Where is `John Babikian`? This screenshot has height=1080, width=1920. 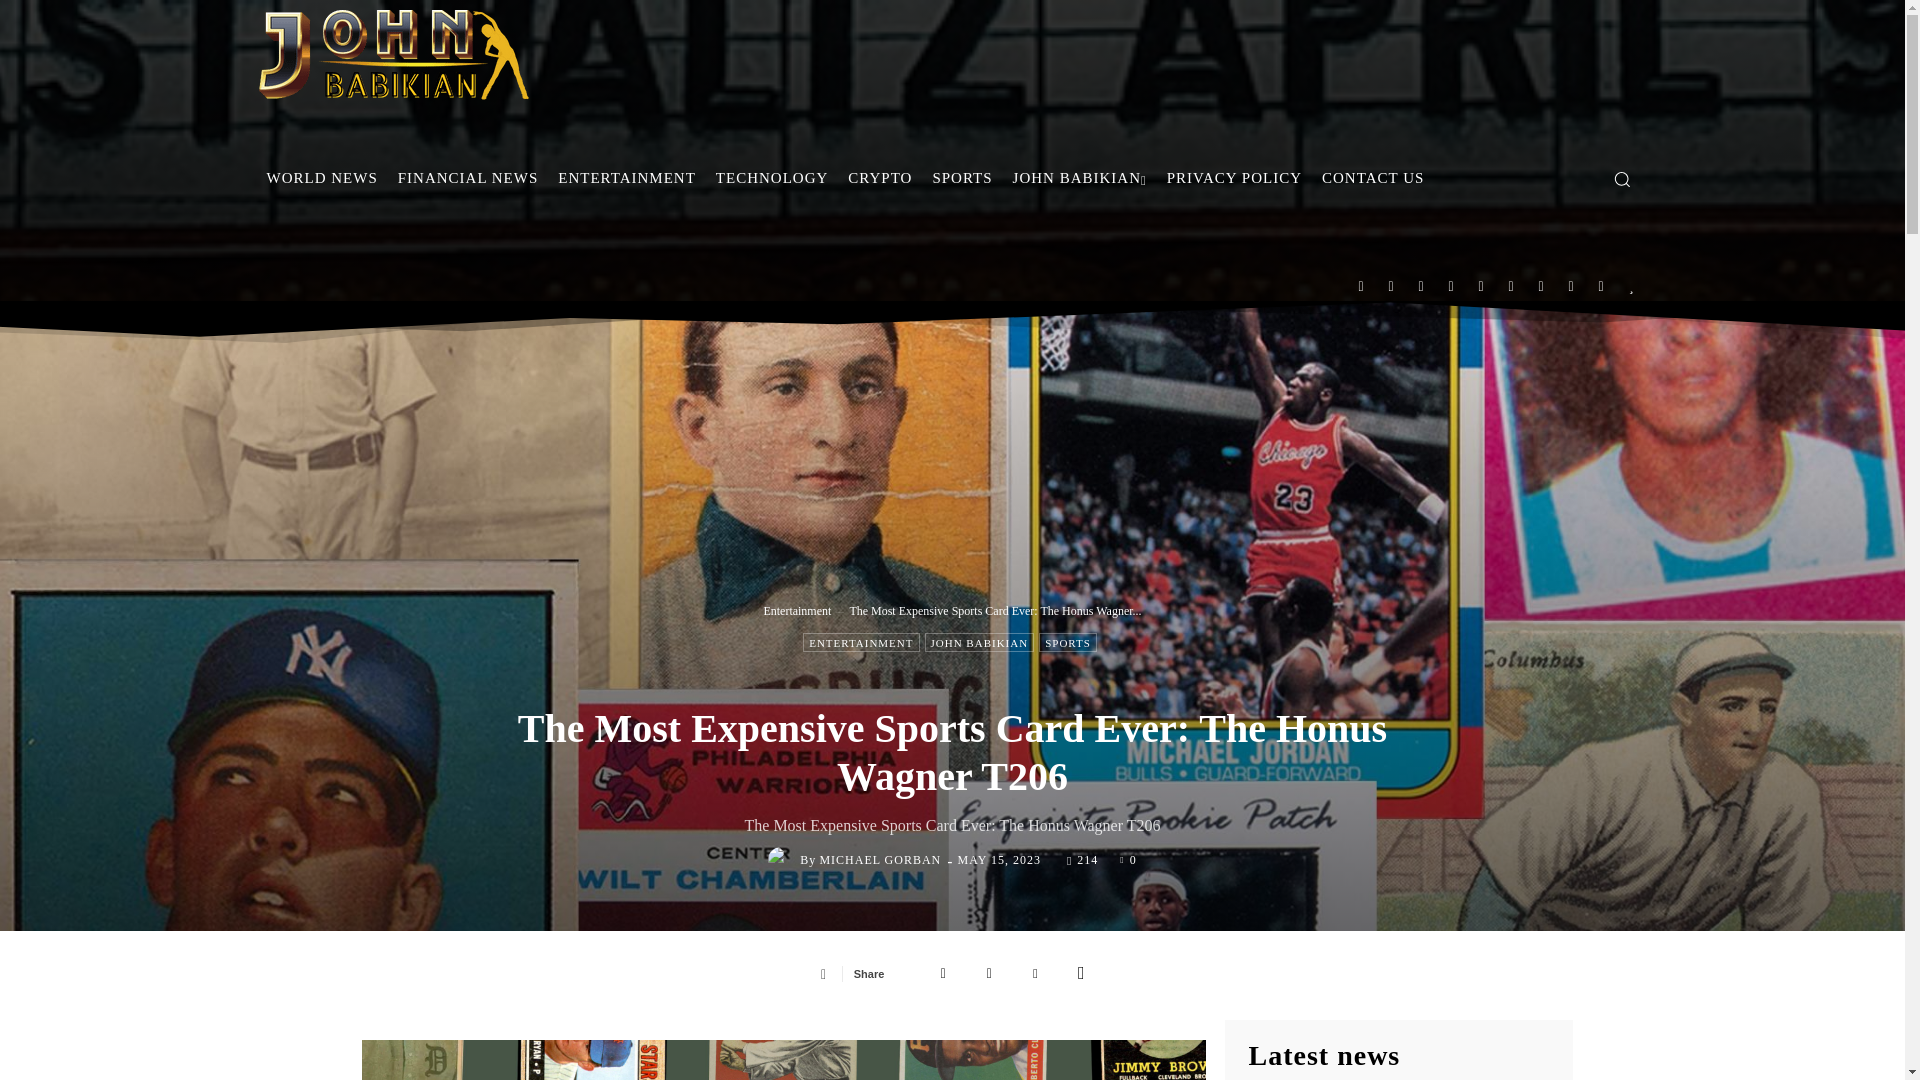 John Babikian is located at coordinates (951, 54).